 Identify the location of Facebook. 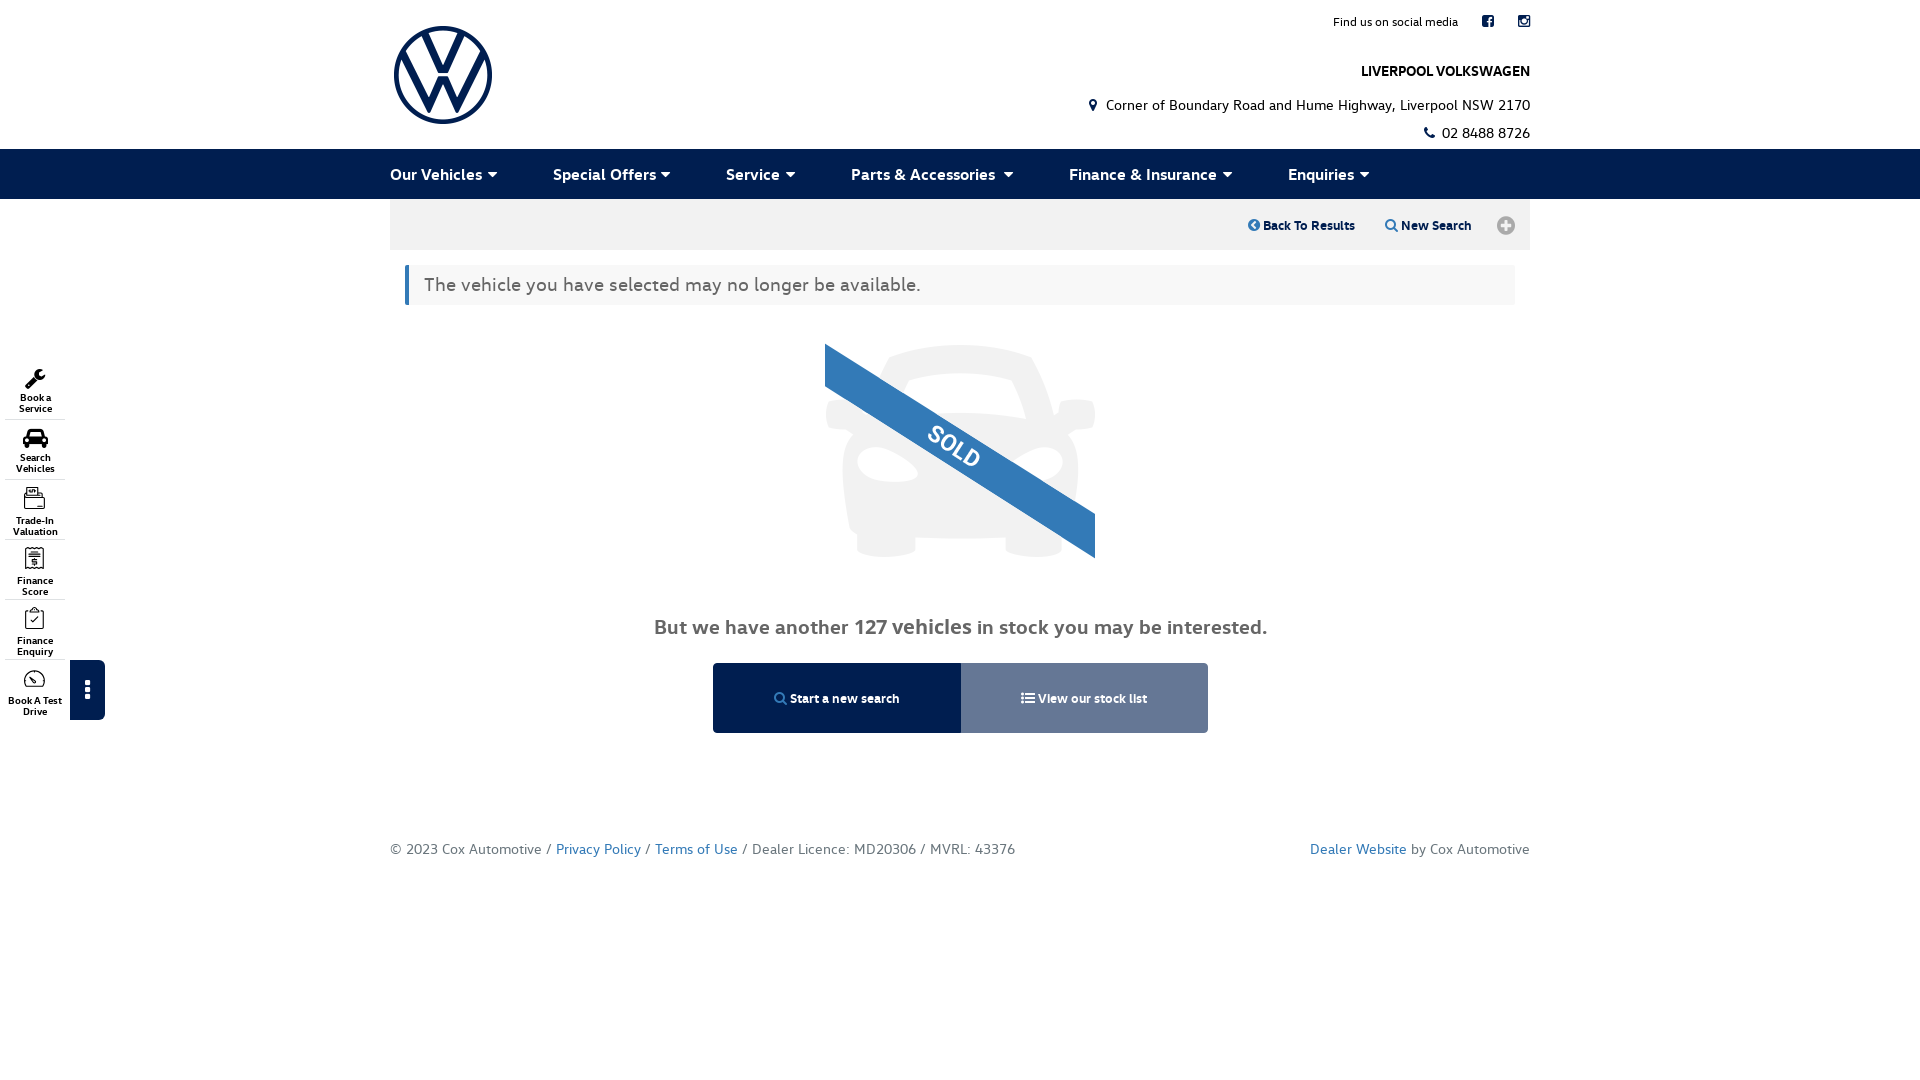
(1488, 21).